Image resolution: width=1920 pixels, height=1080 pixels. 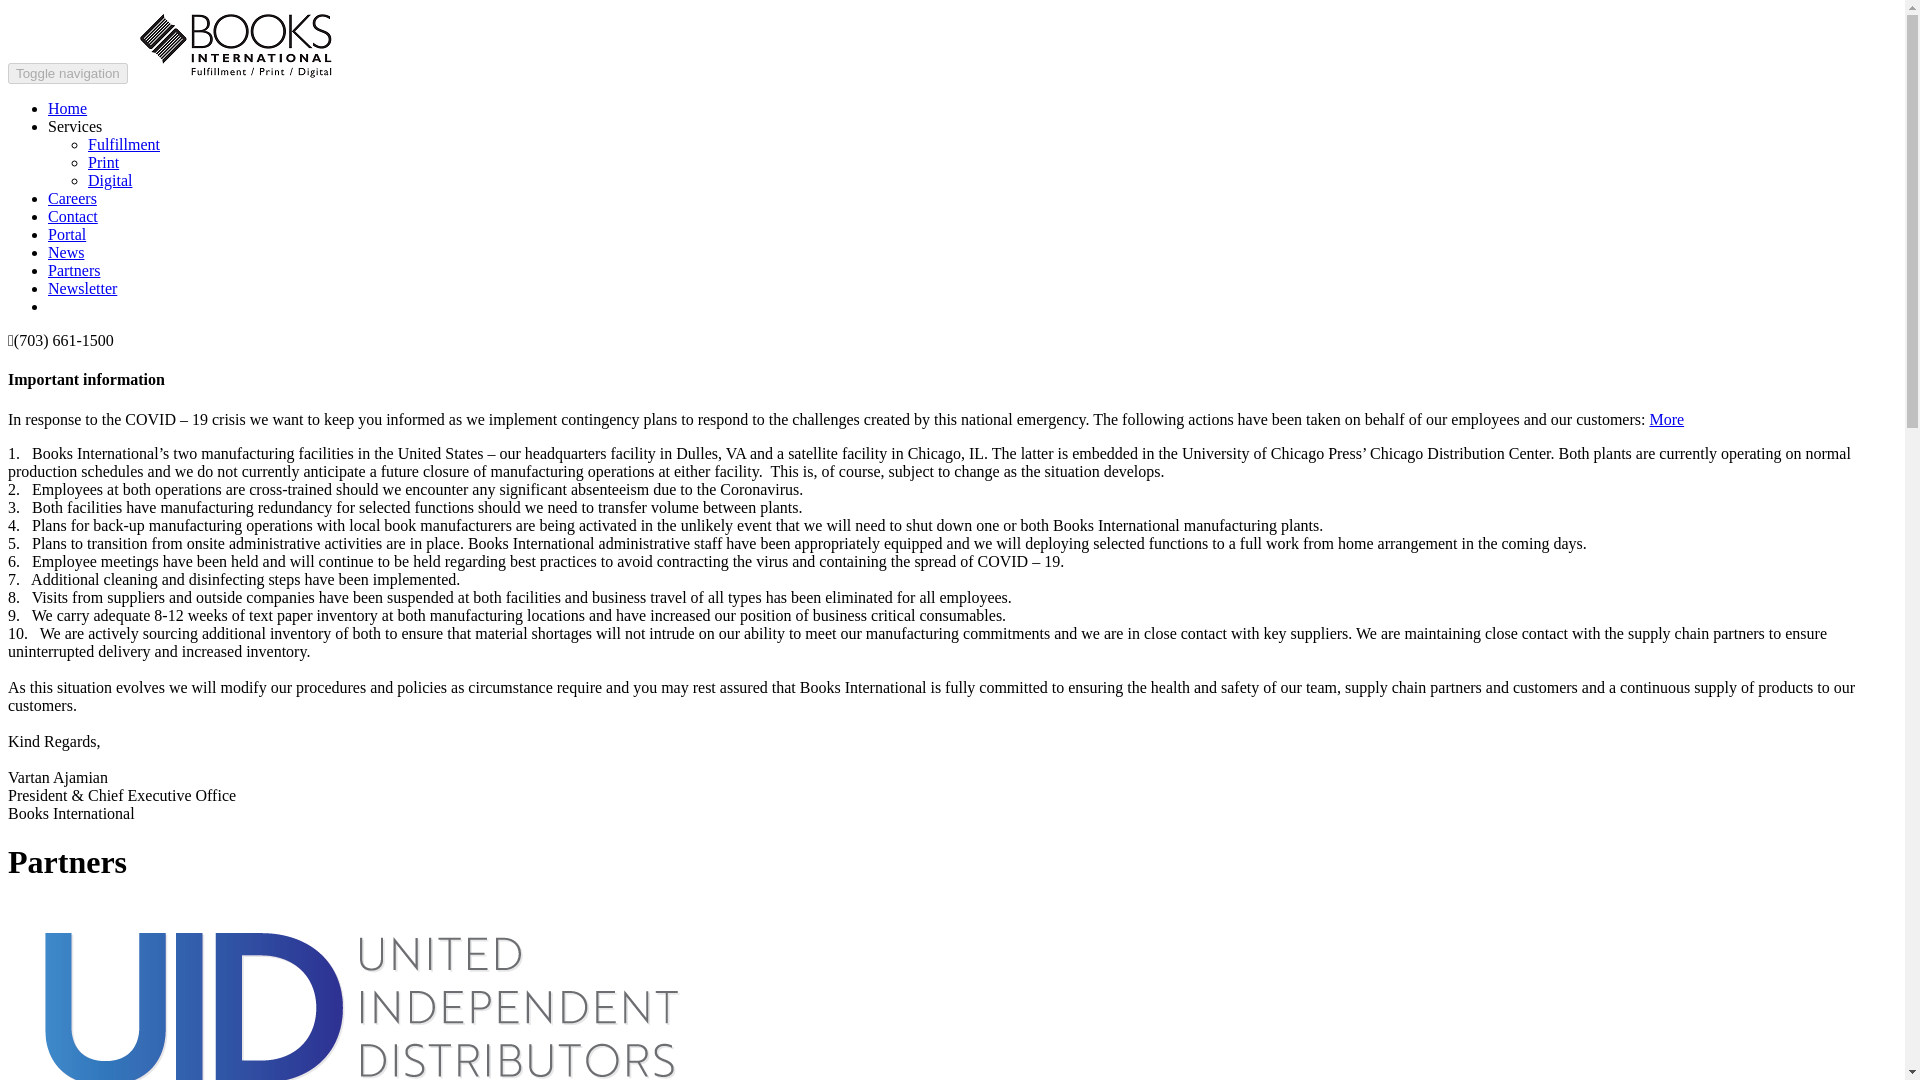 I want to click on Toggle navigation, so click(x=68, y=73).